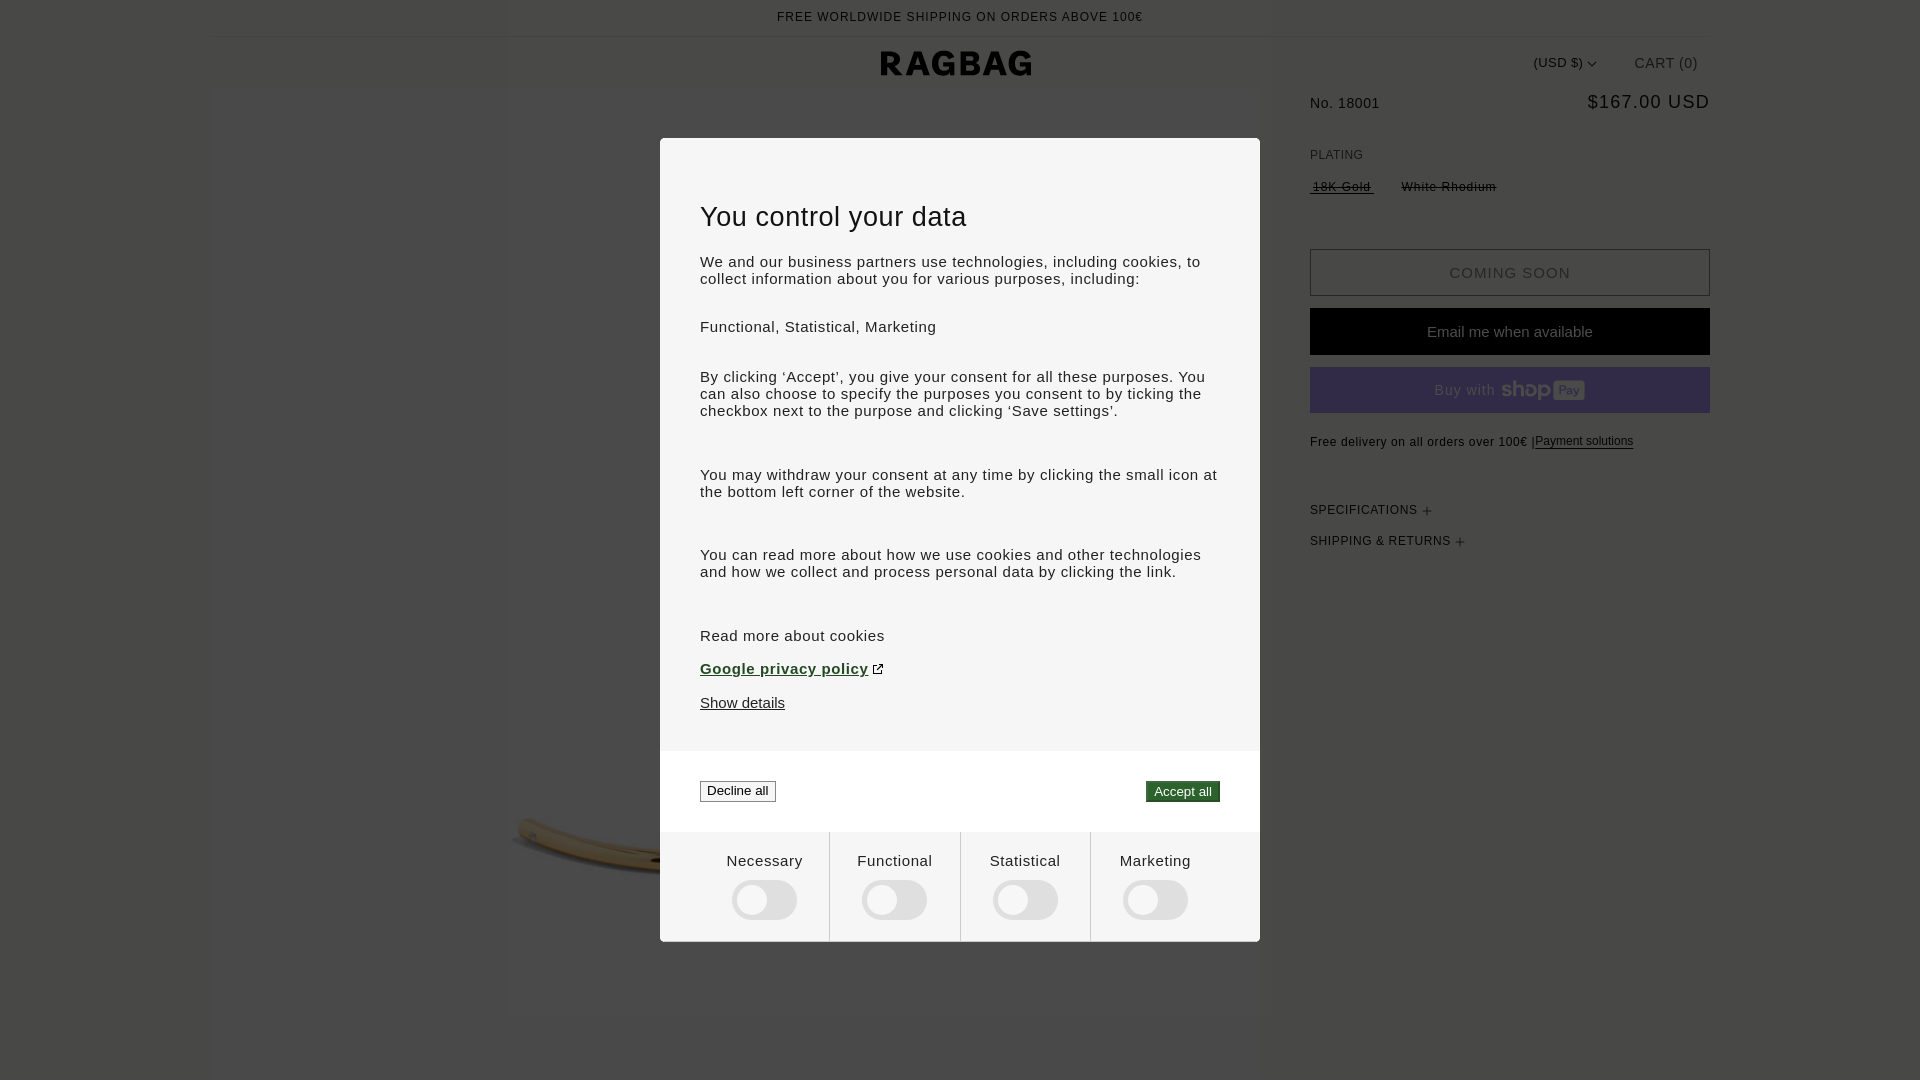 This screenshot has height=1080, width=1920. I want to click on Google privacy policy, so click(960, 668).